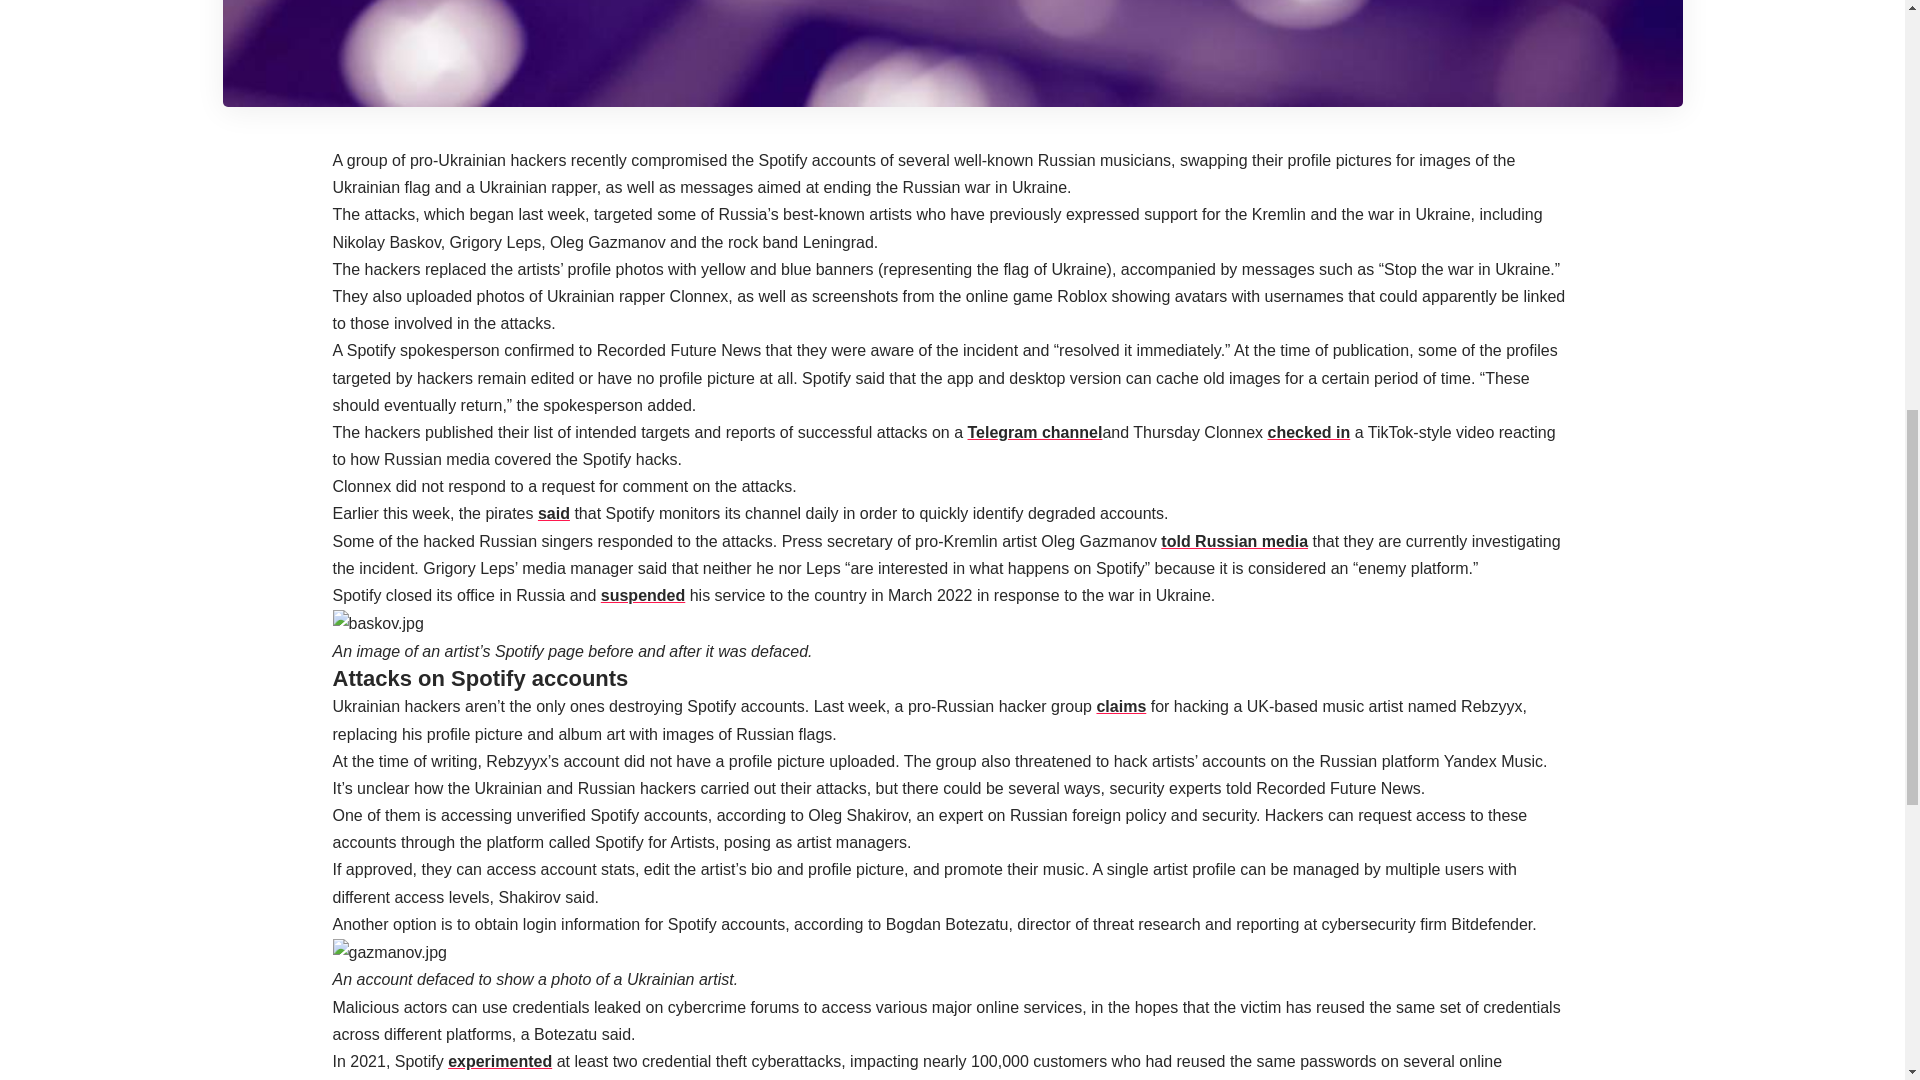 This screenshot has width=1920, height=1080. What do you see at coordinates (1121, 706) in the screenshot?
I see `claims` at bounding box center [1121, 706].